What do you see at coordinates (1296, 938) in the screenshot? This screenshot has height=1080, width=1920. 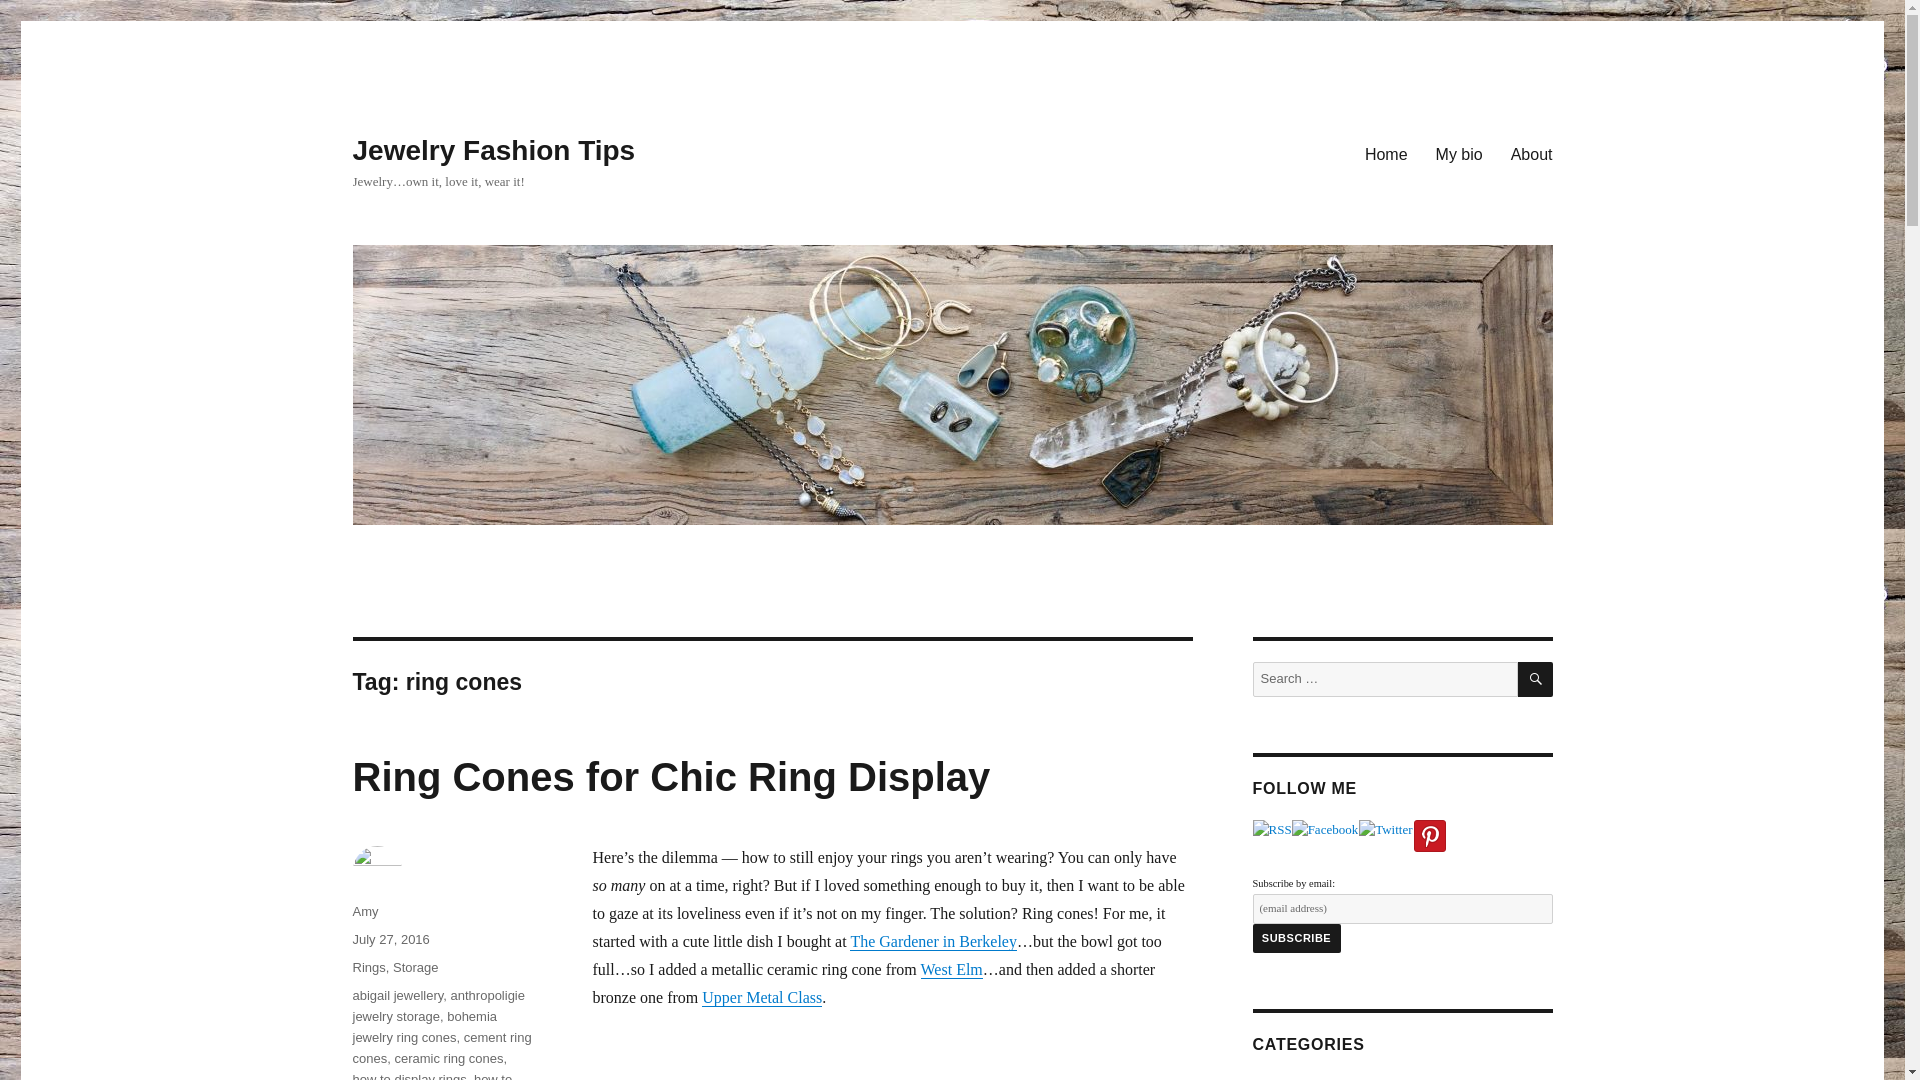 I see `Subscribe` at bounding box center [1296, 938].